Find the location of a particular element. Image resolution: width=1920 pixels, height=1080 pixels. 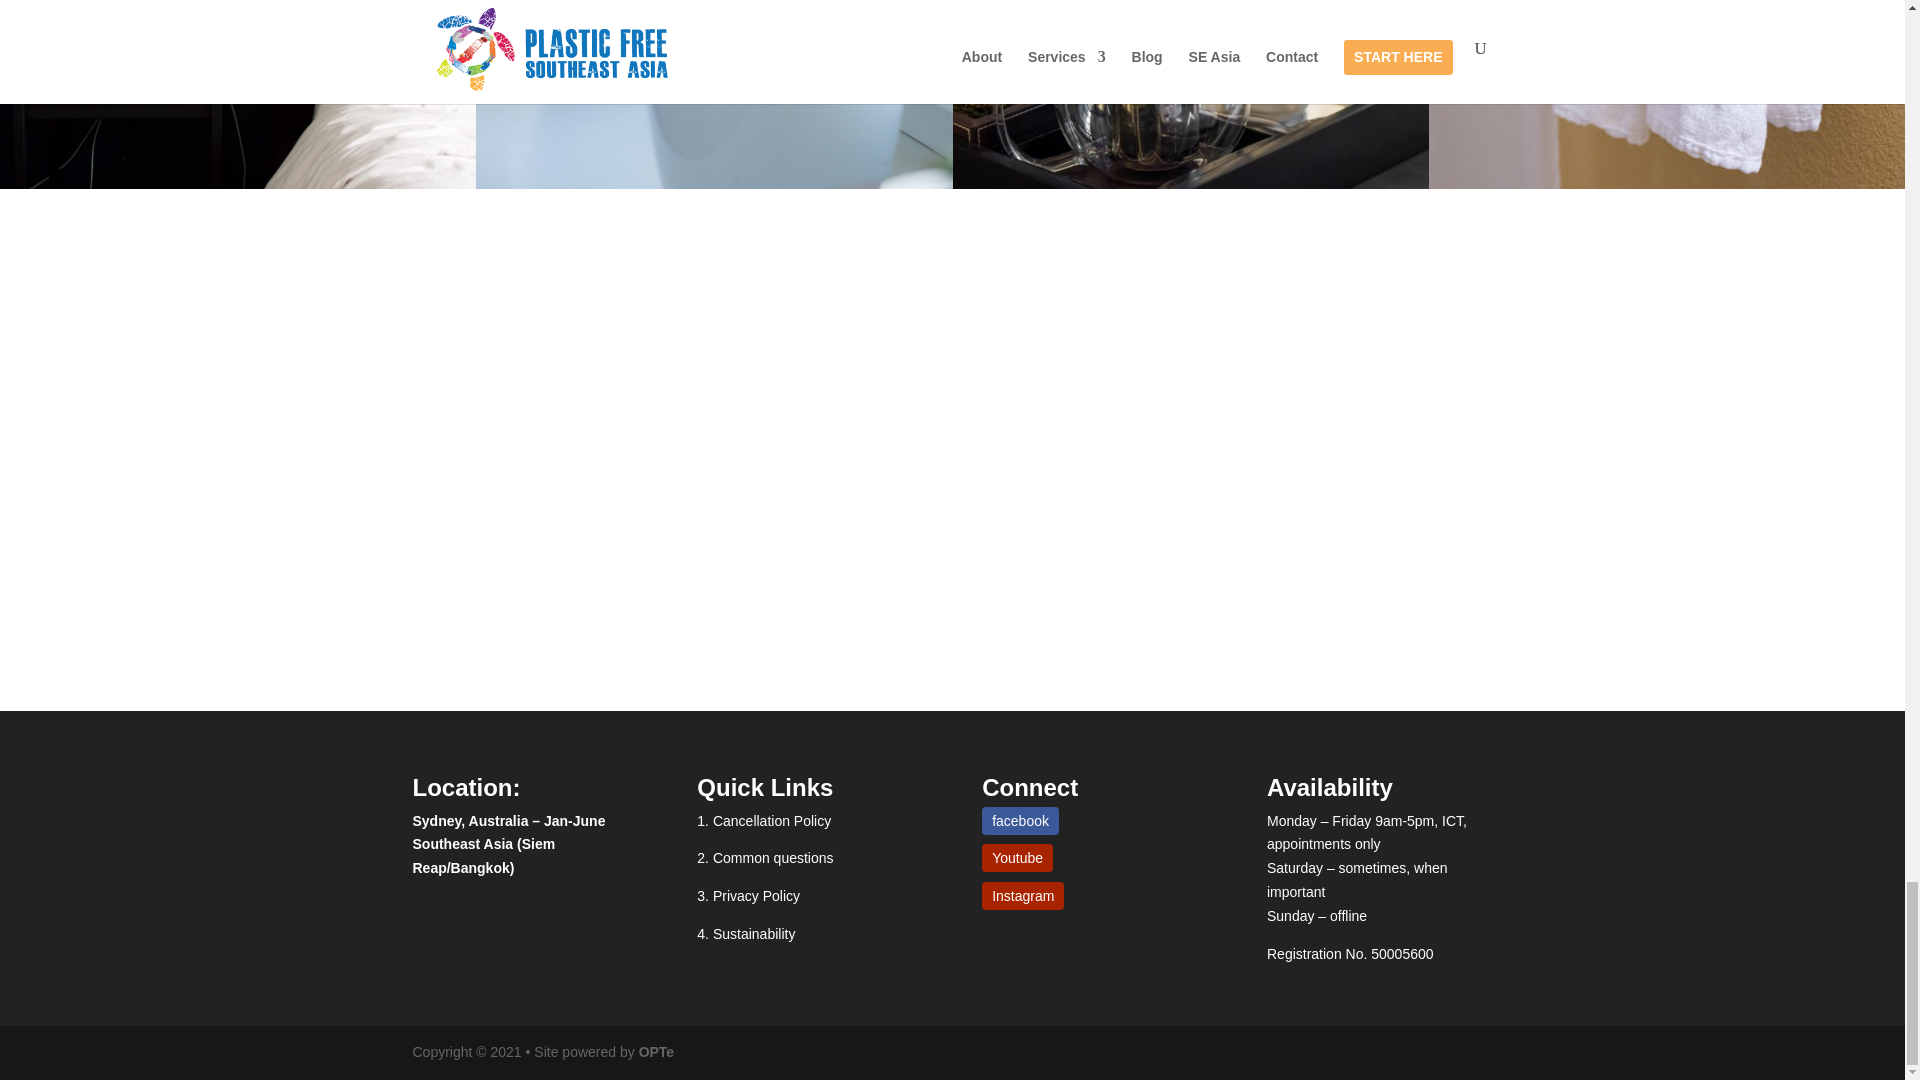

katka-pavlickova-tdr2PRYBP94-unsplash is located at coordinates (714, 94).